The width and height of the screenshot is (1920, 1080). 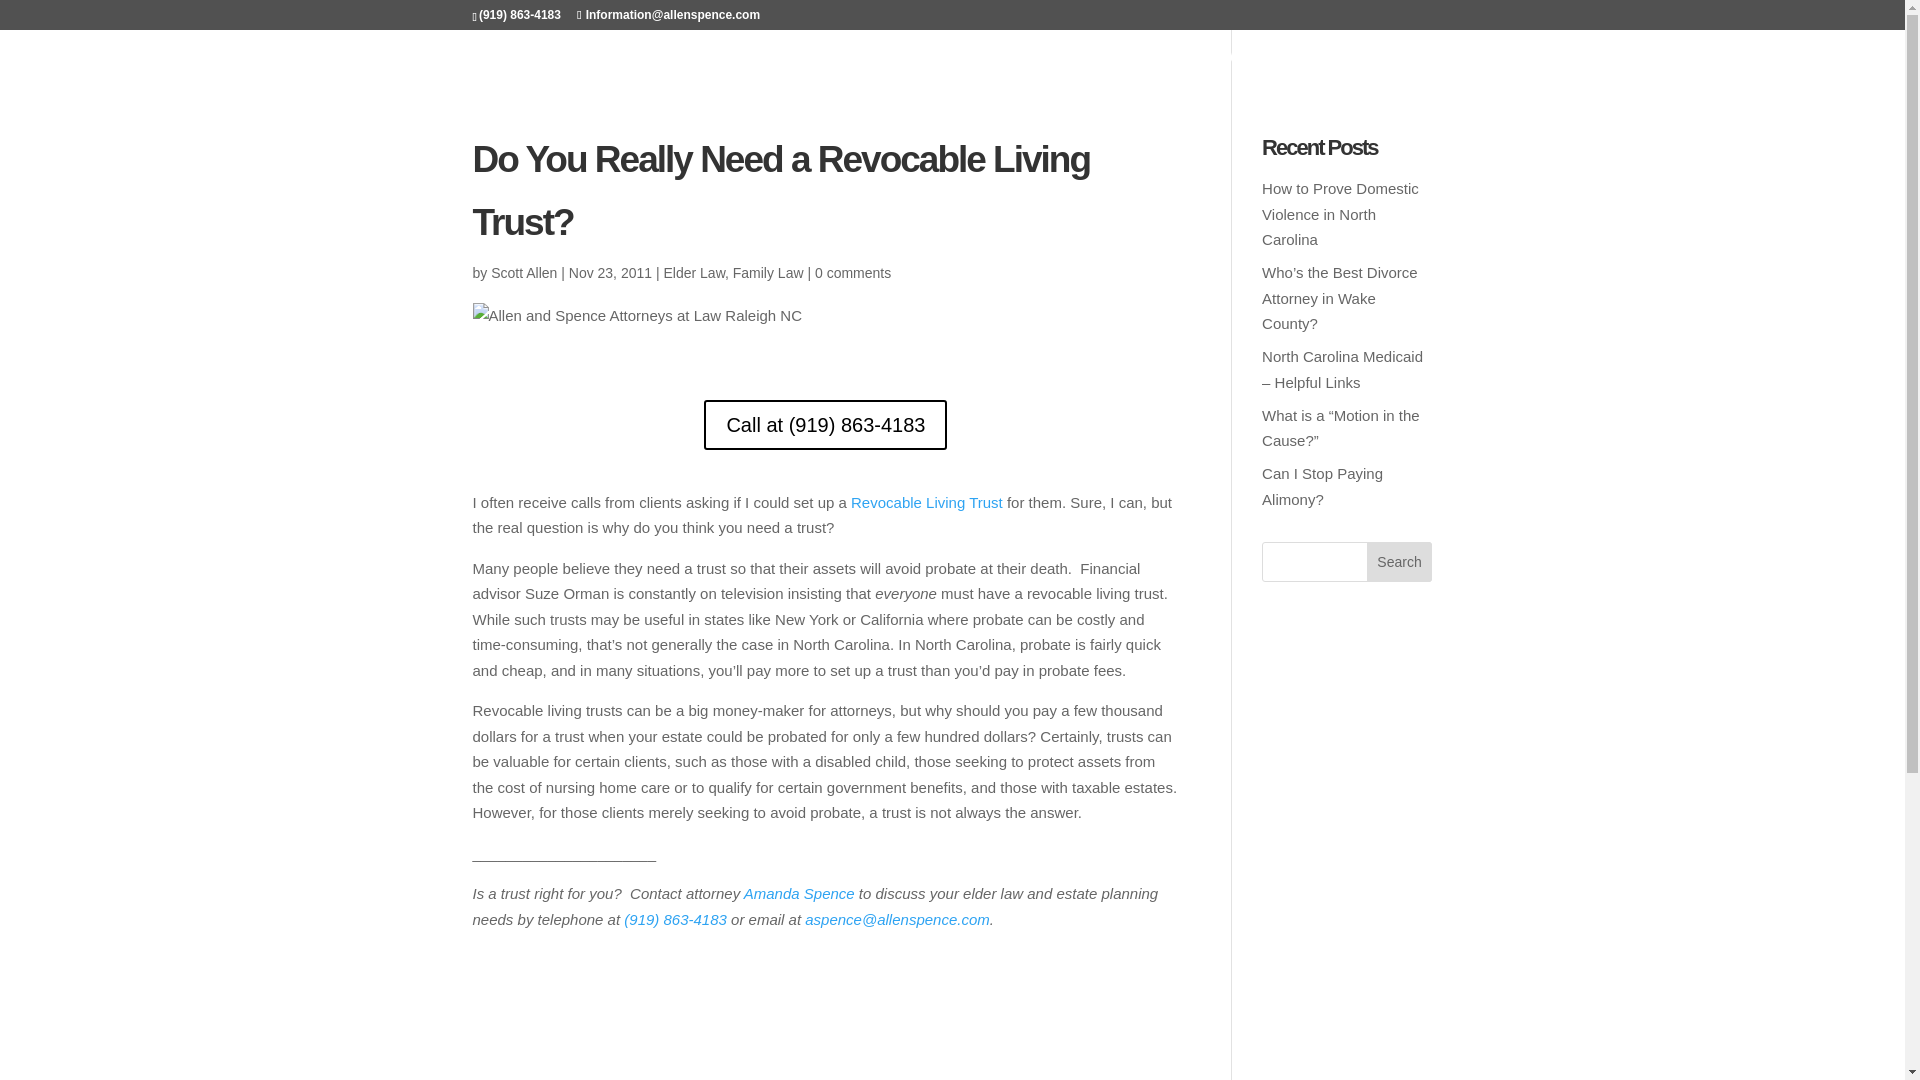 I want to click on Areas of Practice, so click(x=651, y=59).